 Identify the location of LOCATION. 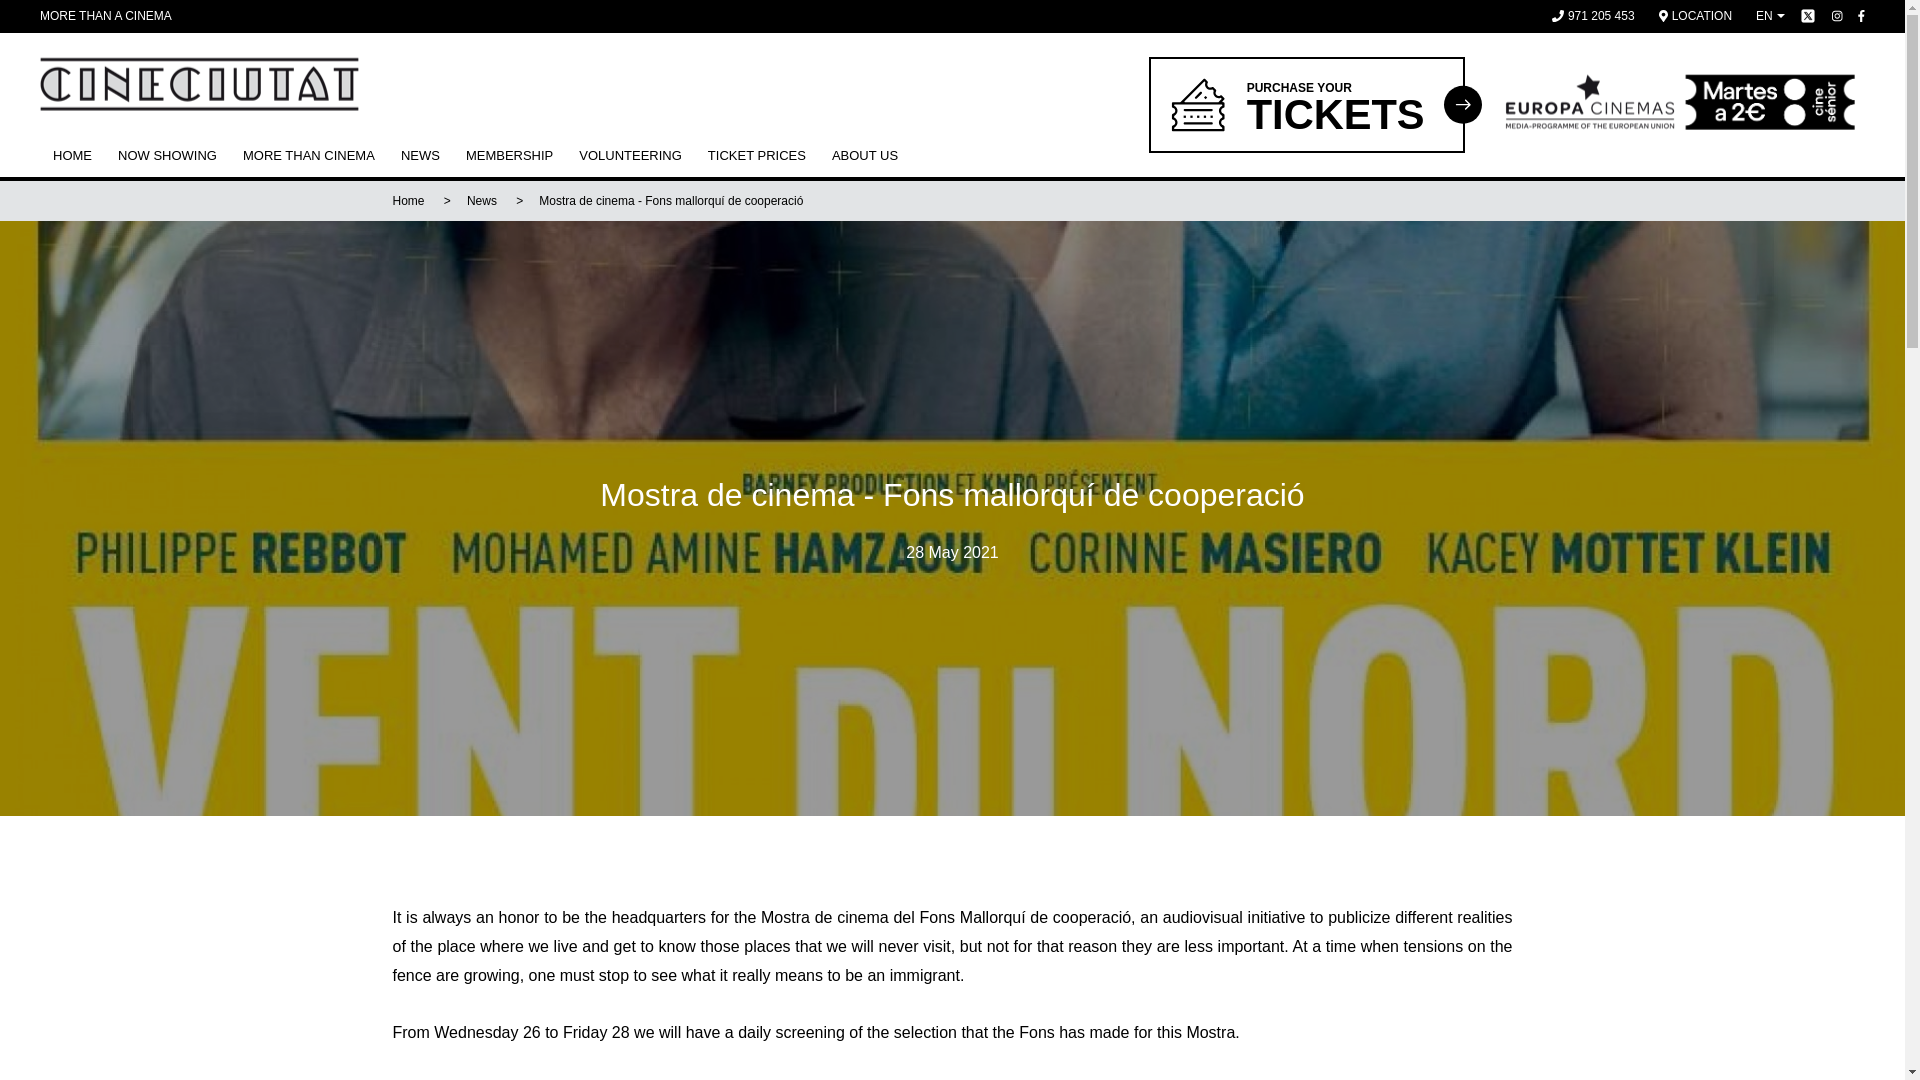
(630, 156).